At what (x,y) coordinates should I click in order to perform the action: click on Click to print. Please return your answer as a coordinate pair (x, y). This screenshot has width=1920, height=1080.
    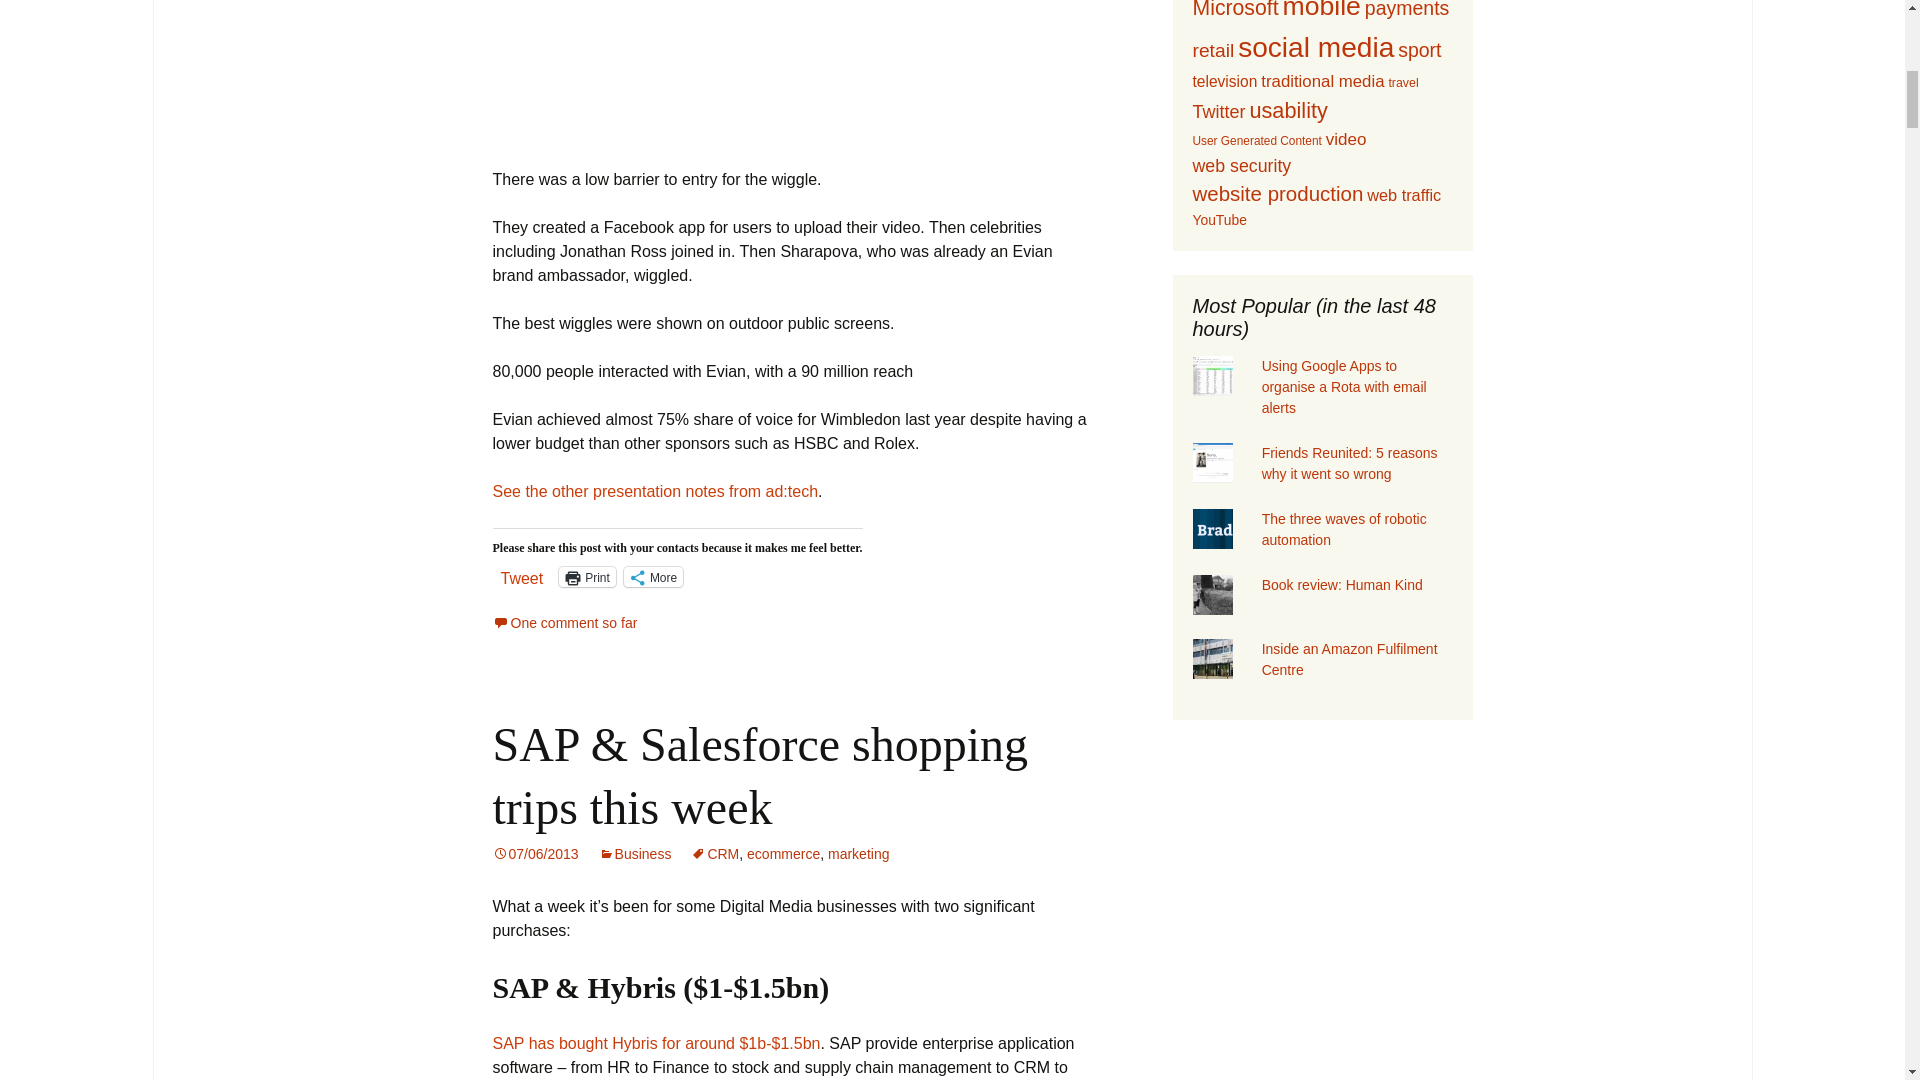
    Looking at the image, I should click on (587, 577).